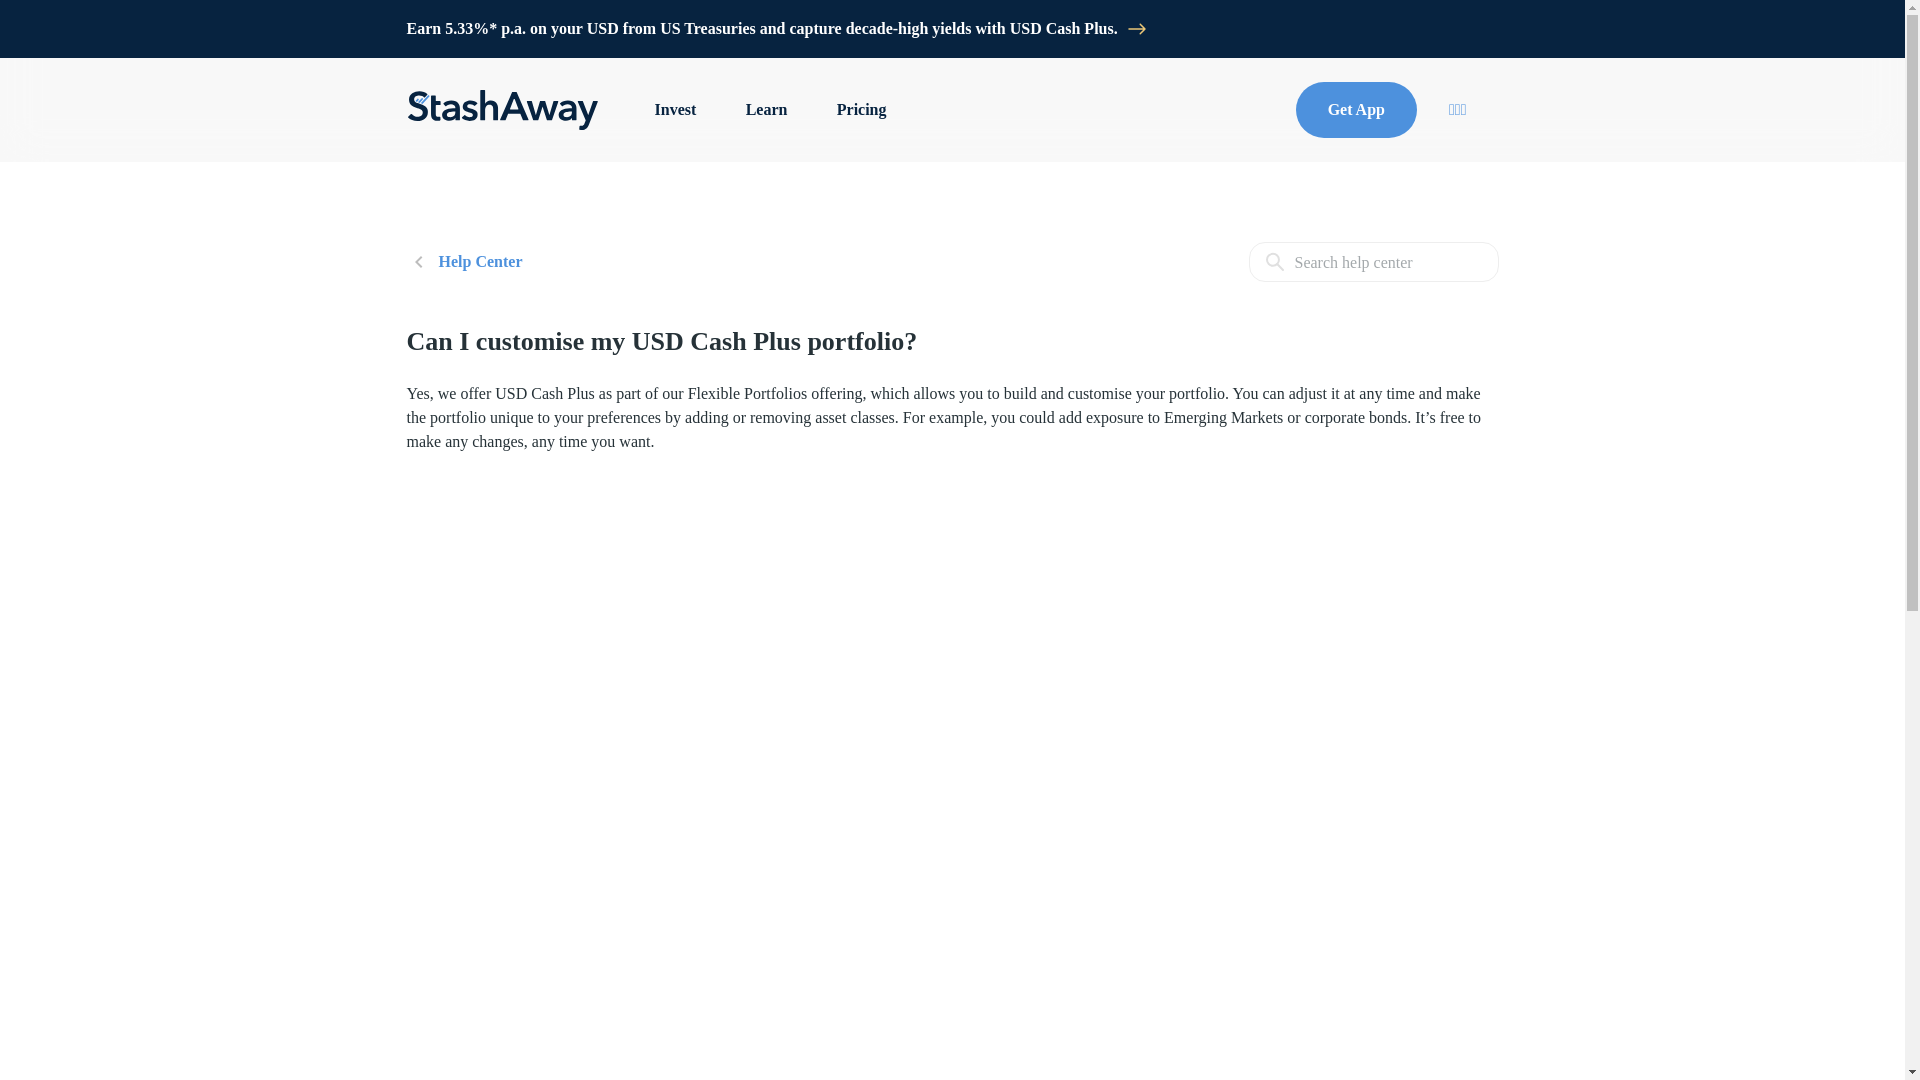 The width and height of the screenshot is (1920, 1080). Describe the element at coordinates (1356, 110) in the screenshot. I see `Get App` at that location.